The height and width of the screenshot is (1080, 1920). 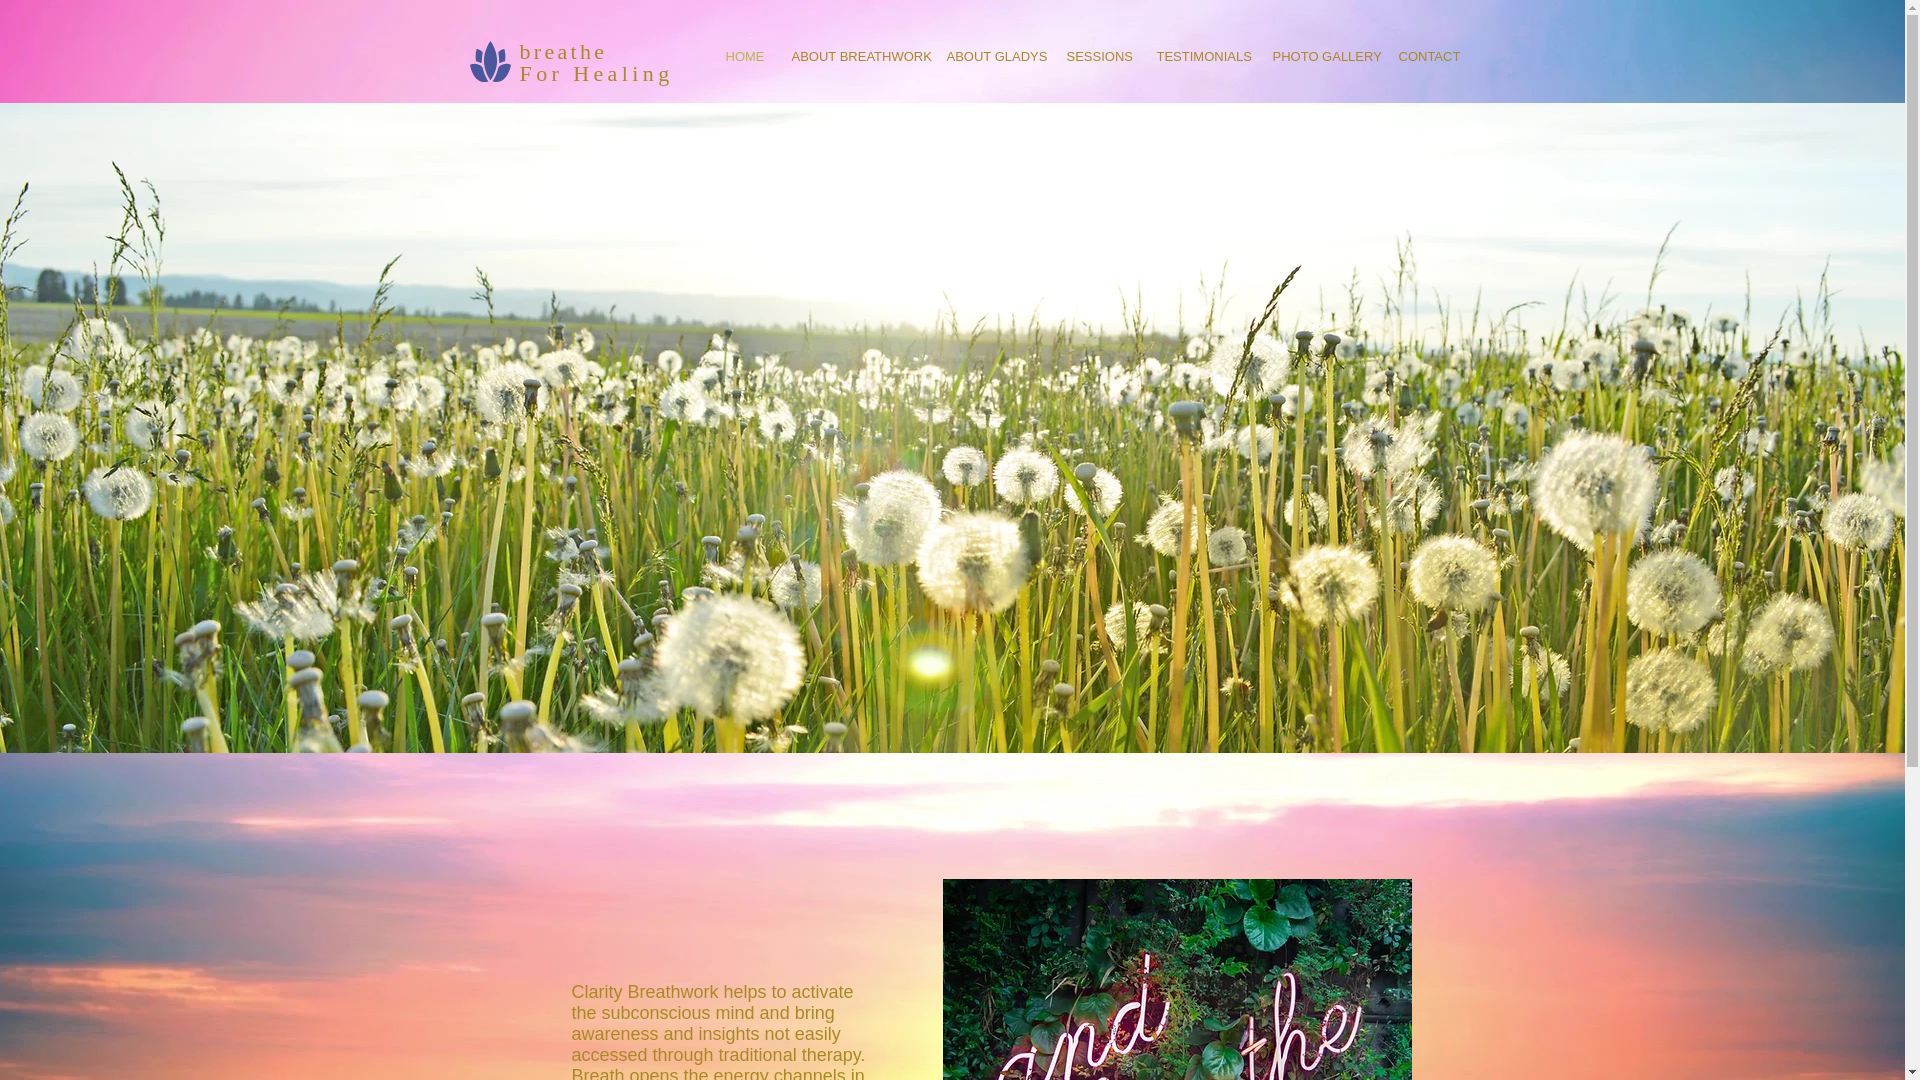 What do you see at coordinates (992, 56) in the screenshot?
I see `ABOUT GLADYS` at bounding box center [992, 56].